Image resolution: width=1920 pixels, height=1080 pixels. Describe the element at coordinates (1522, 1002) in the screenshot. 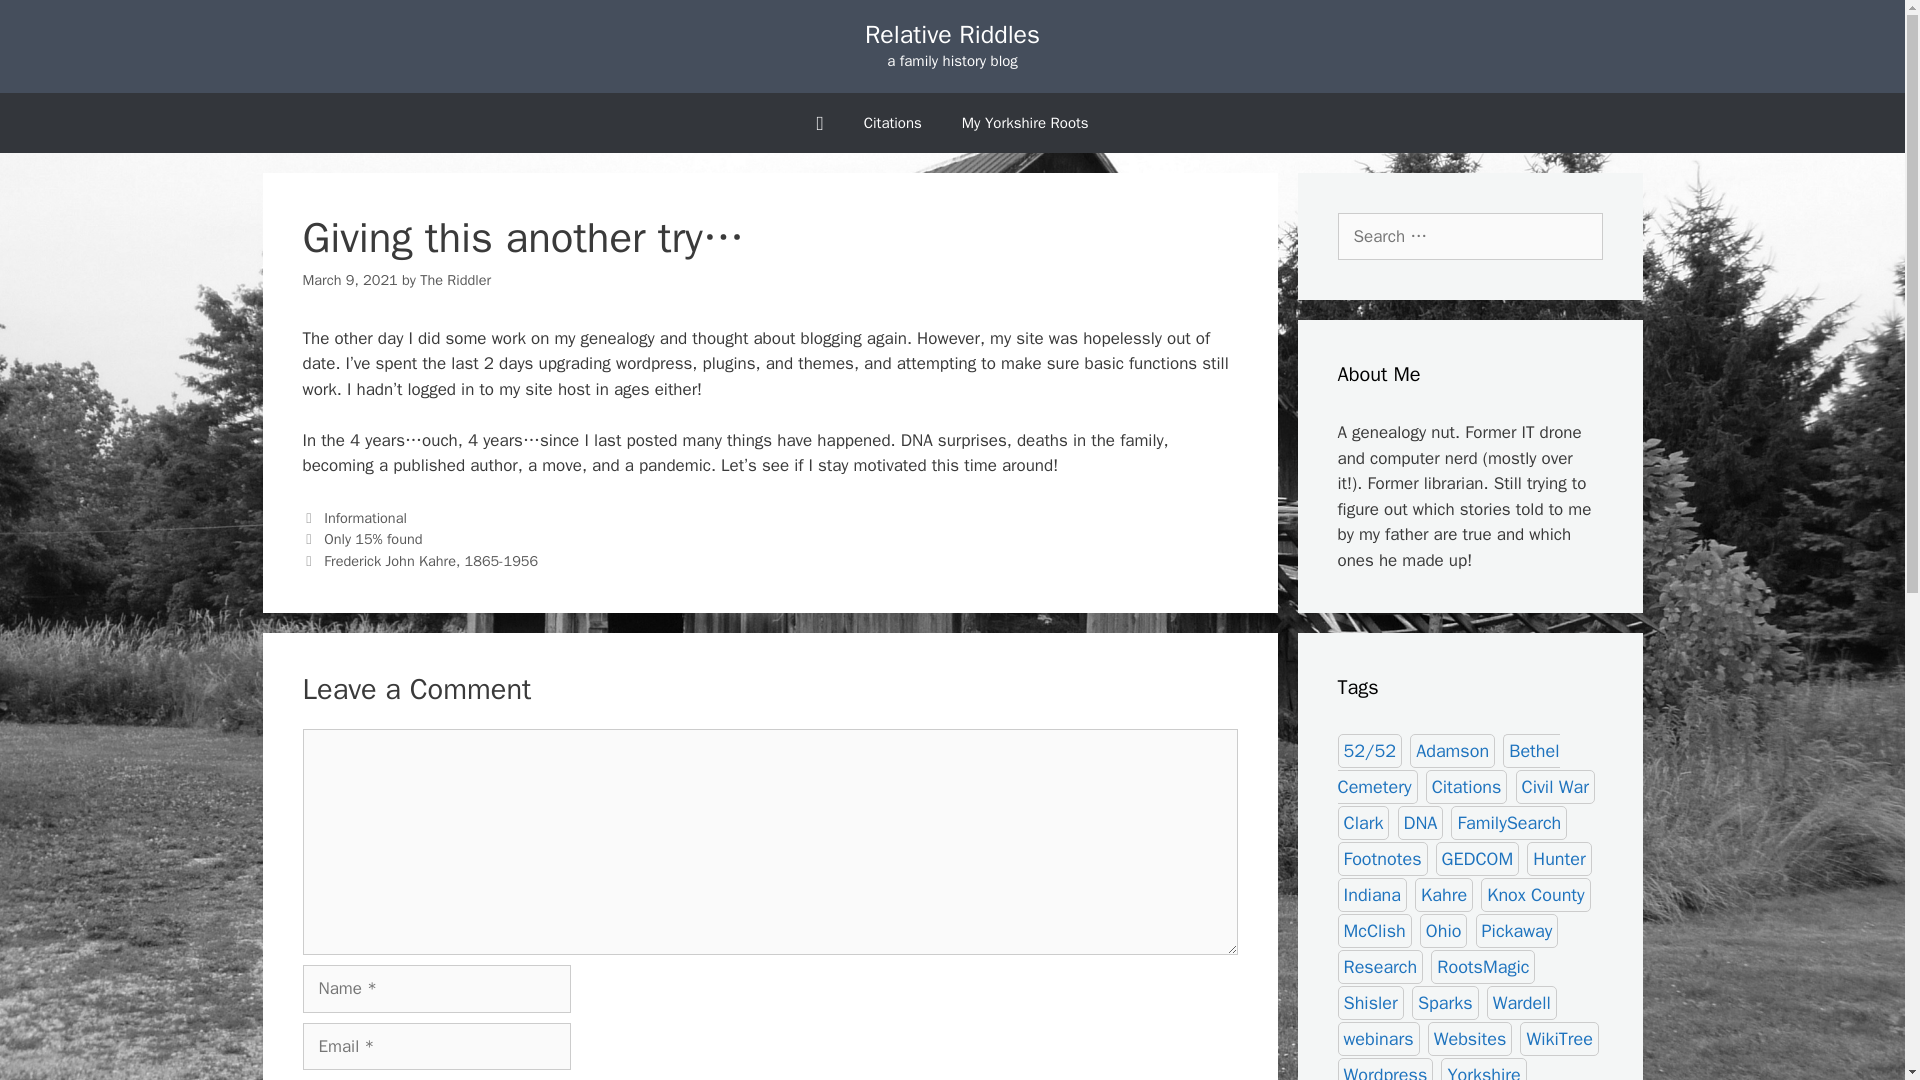

I see `Wardell` at that location.